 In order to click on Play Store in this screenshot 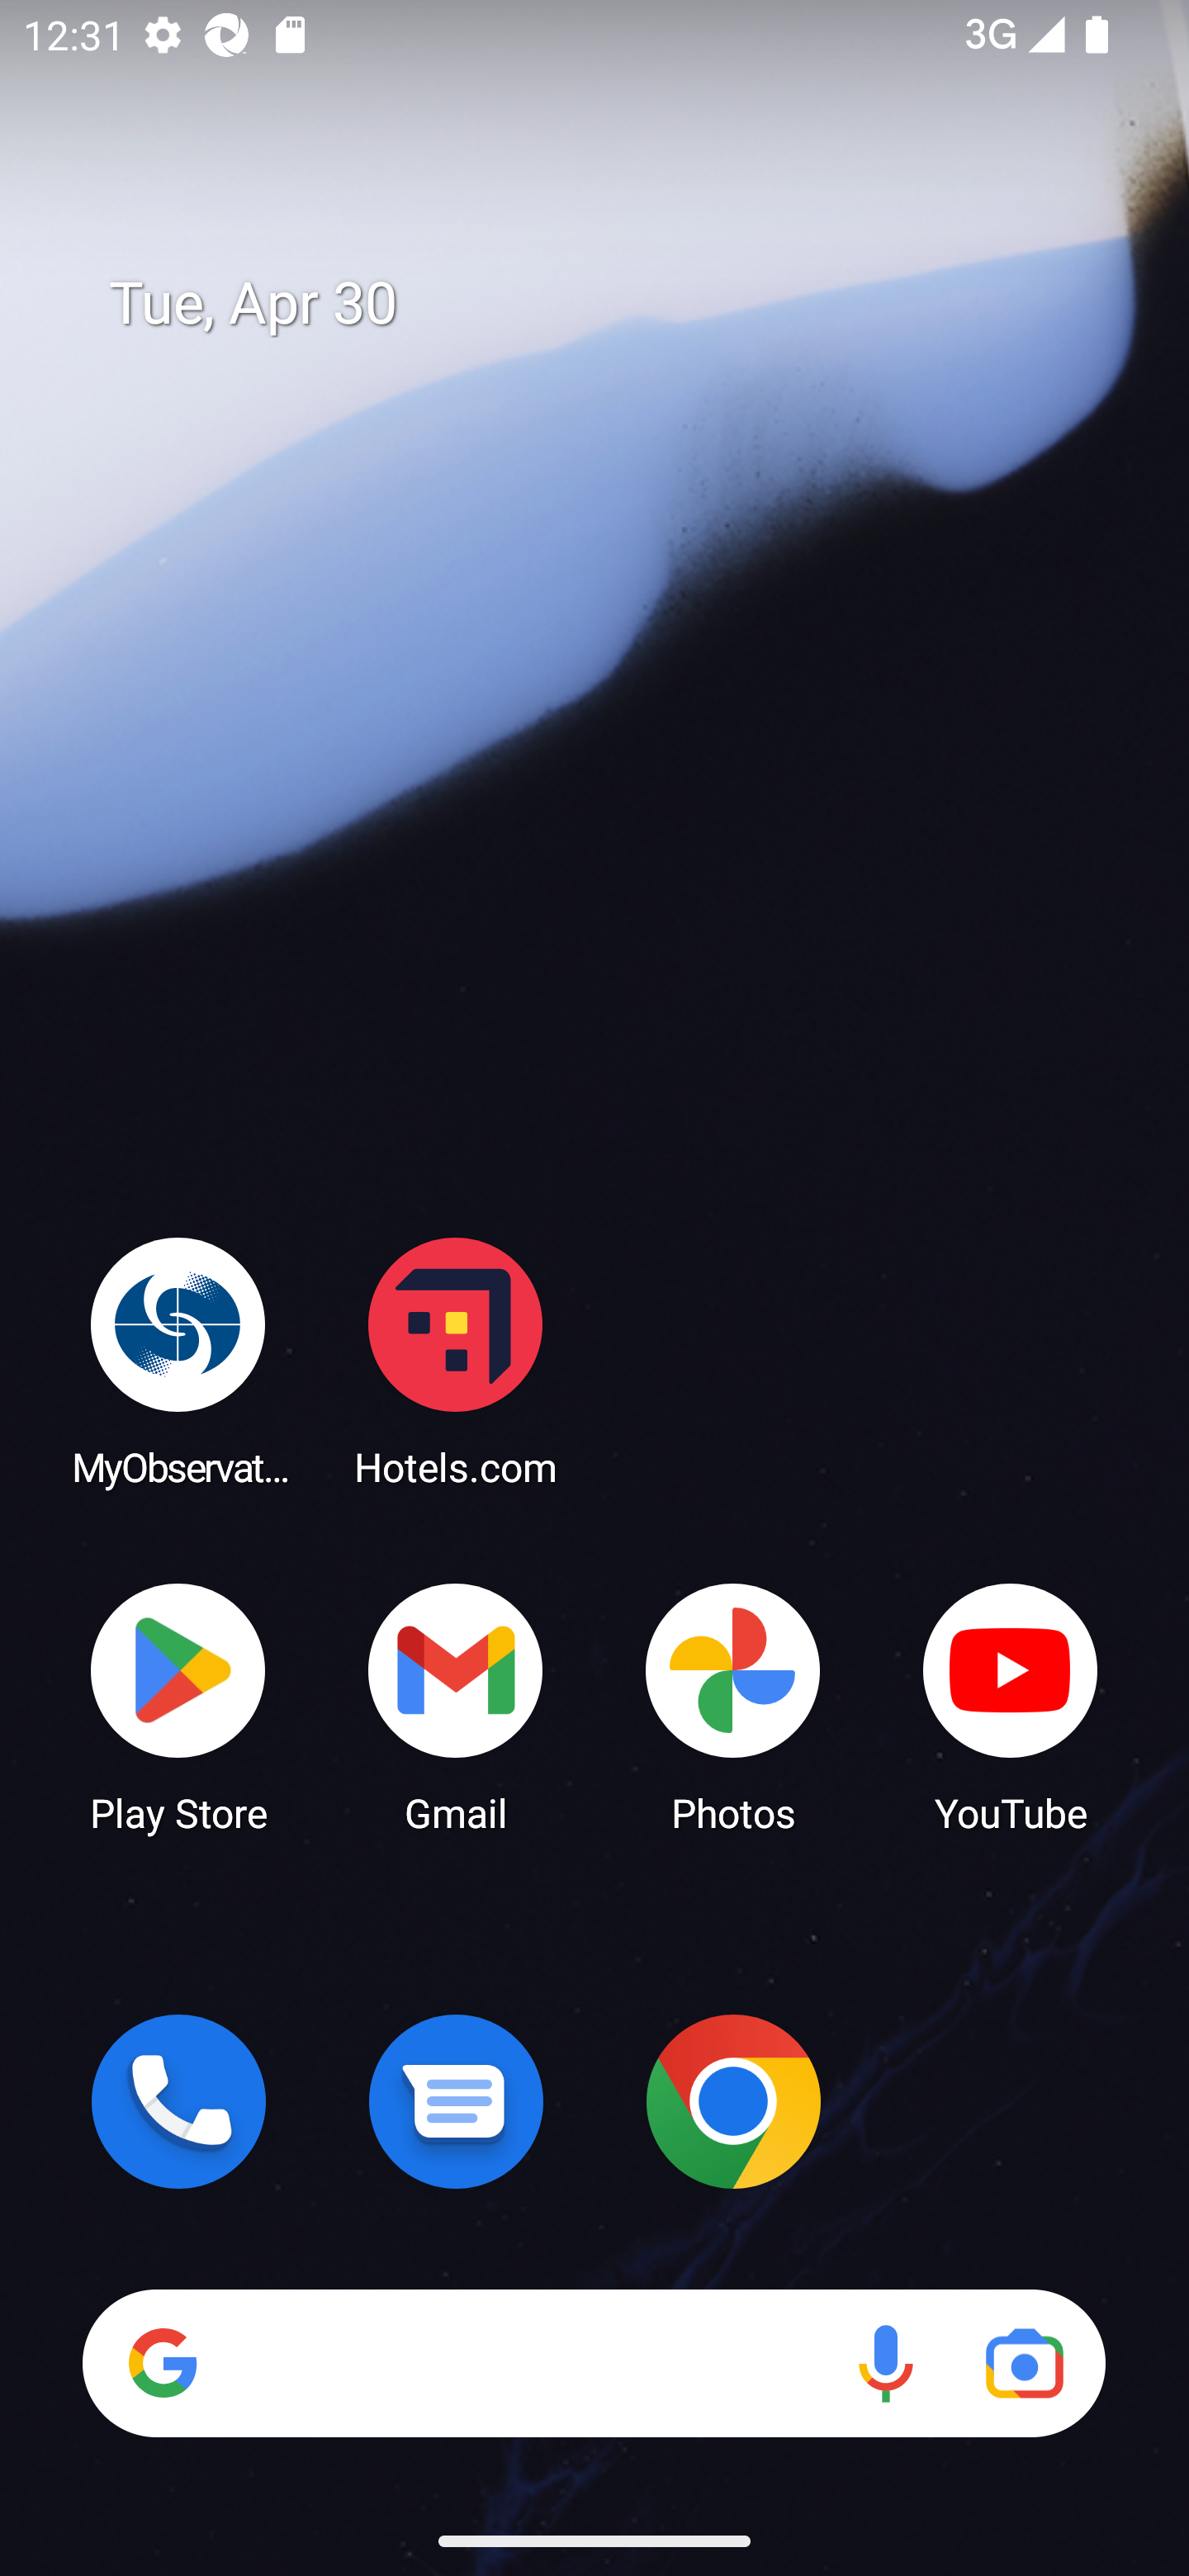, I will do `click(178, 1706)`.